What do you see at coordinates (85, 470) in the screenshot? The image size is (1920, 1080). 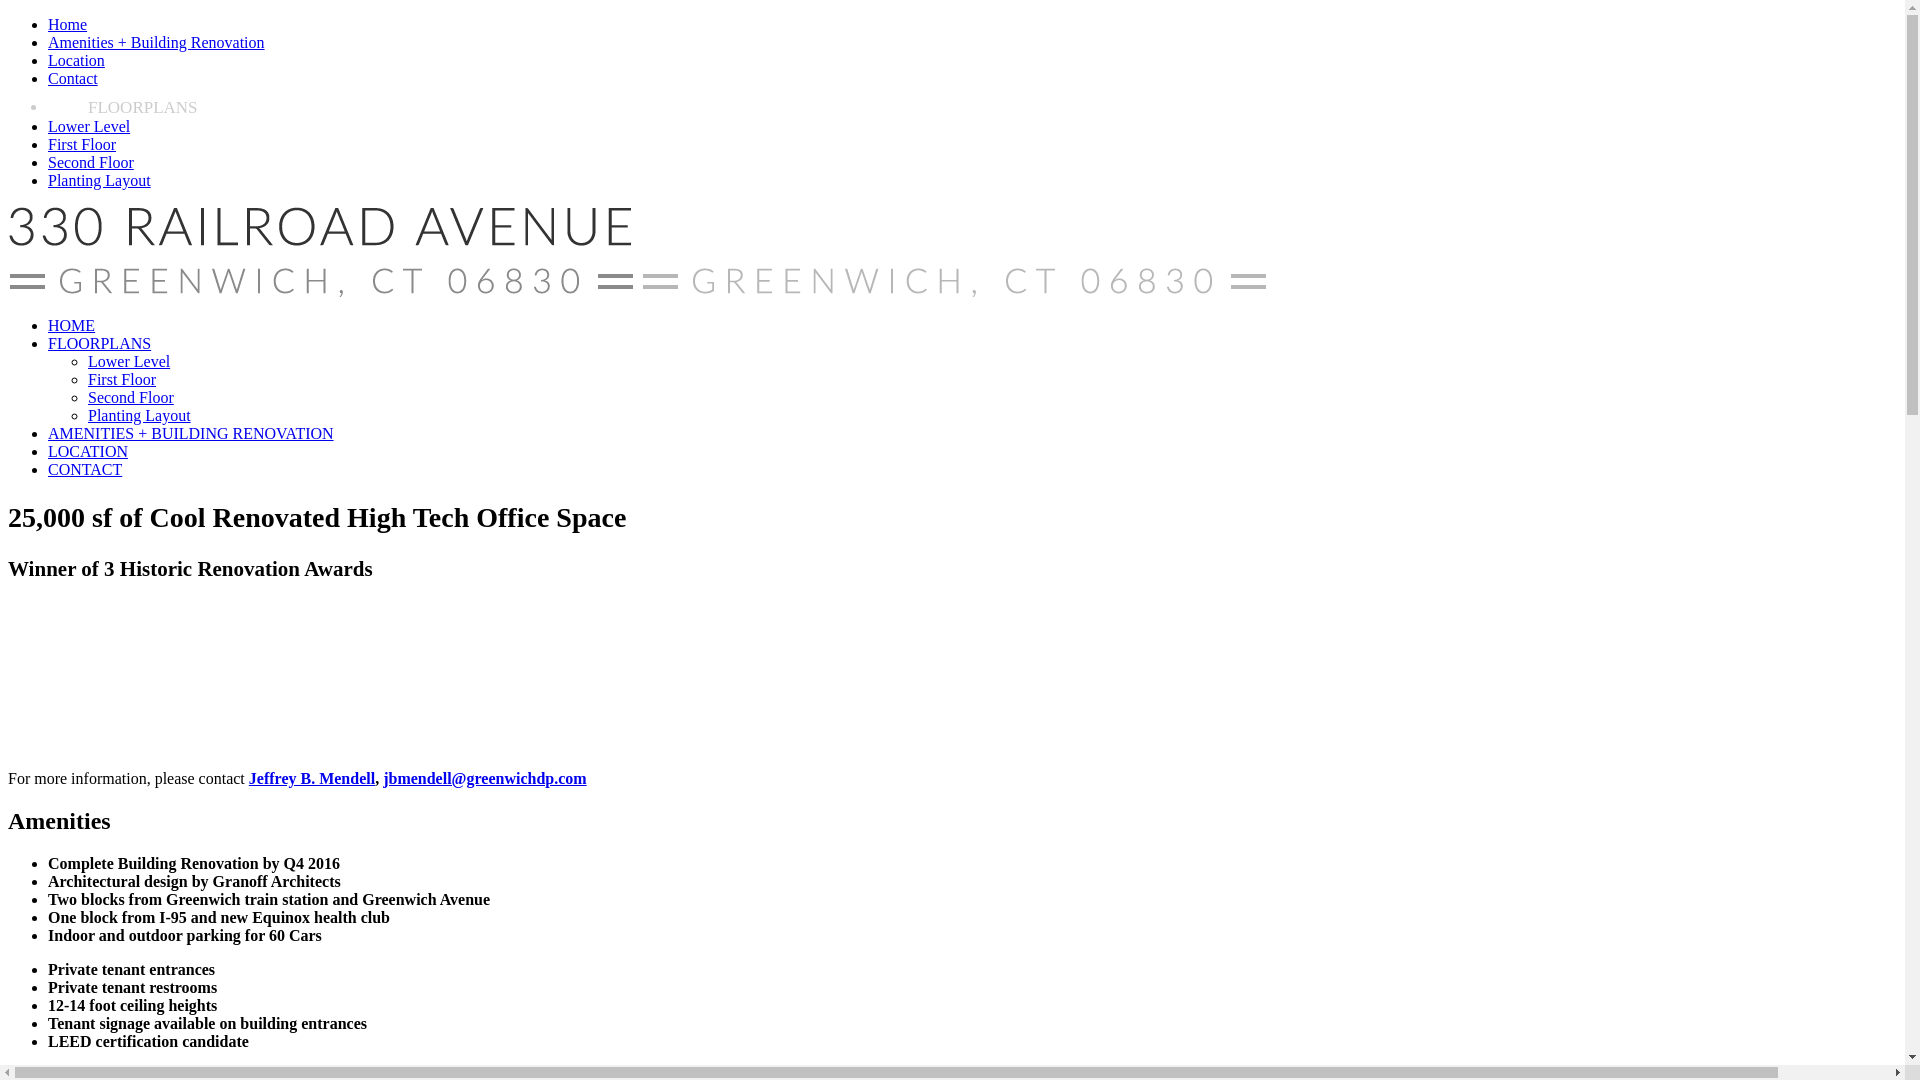 I see `CONTACT` at bounding box center [85, 470].